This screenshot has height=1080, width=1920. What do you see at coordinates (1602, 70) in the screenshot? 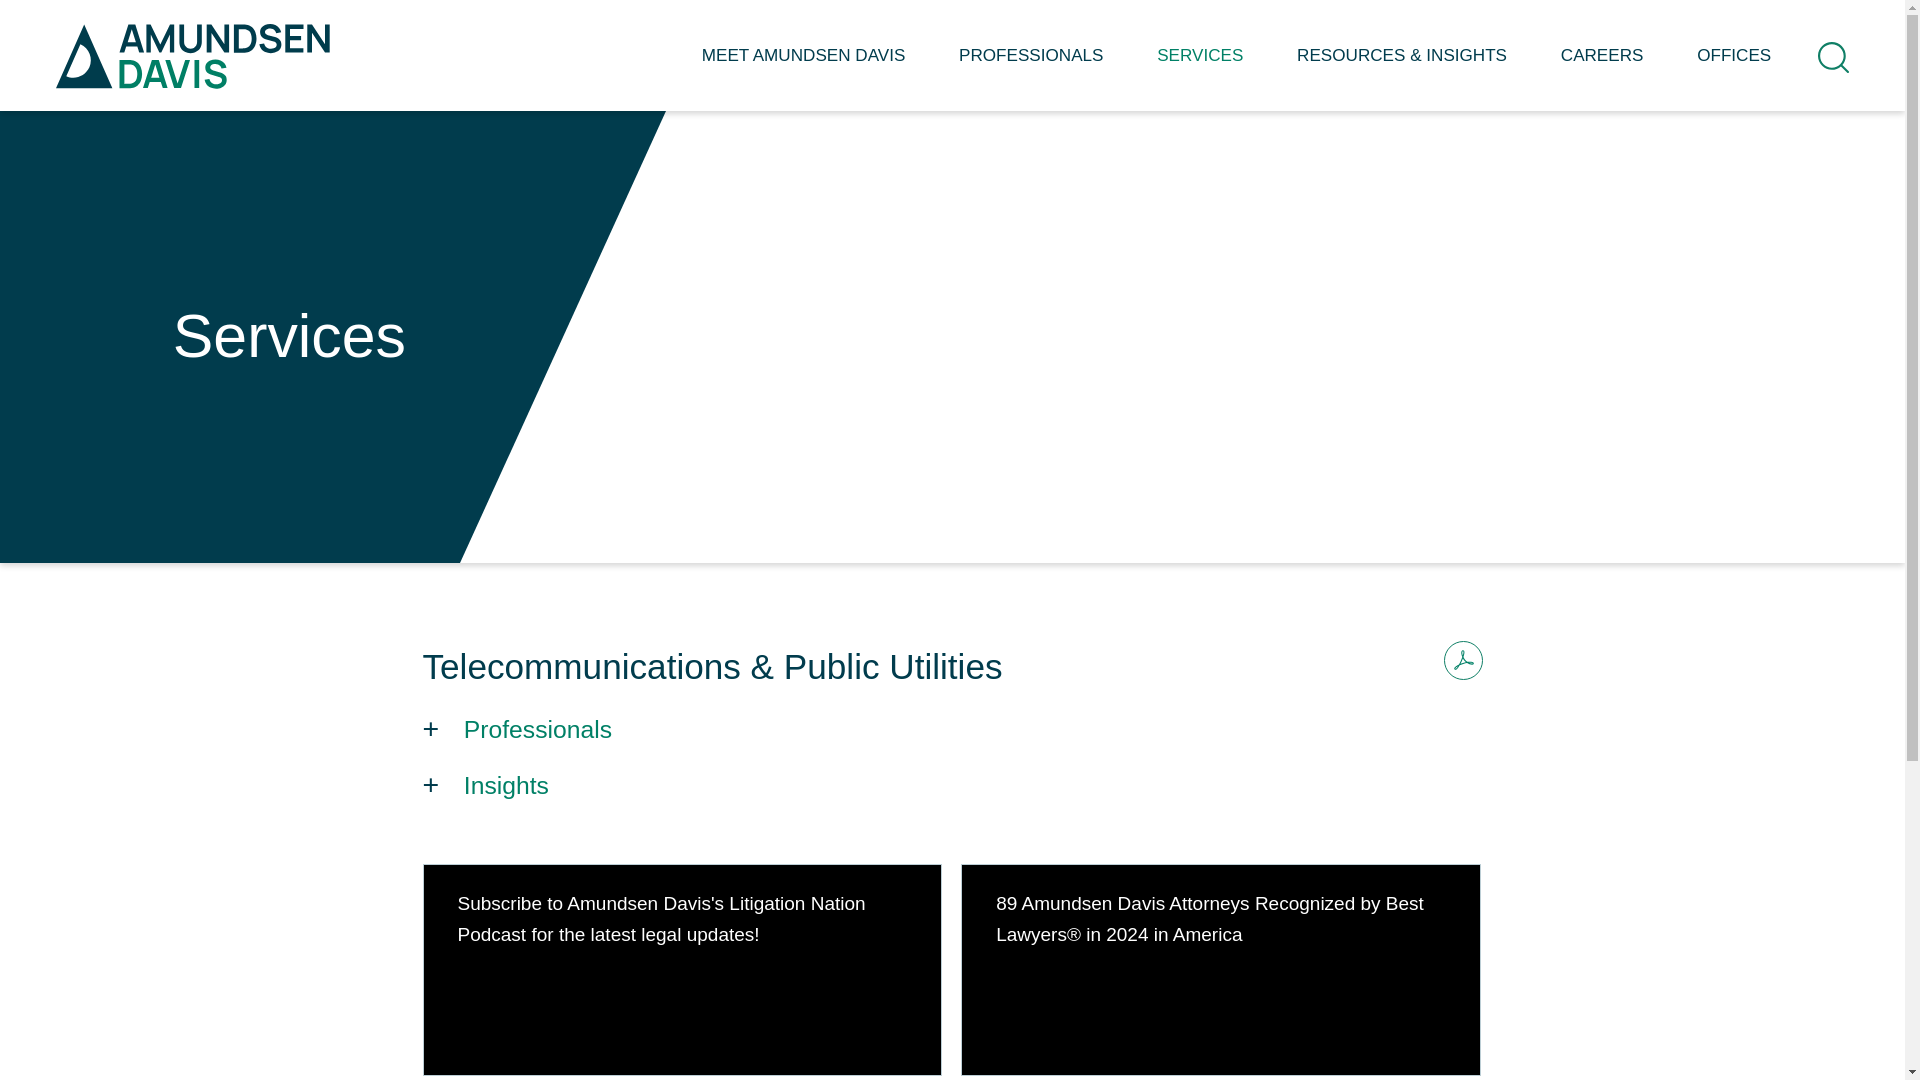
I see `CAREERS` at bounding box center [1602, 70].